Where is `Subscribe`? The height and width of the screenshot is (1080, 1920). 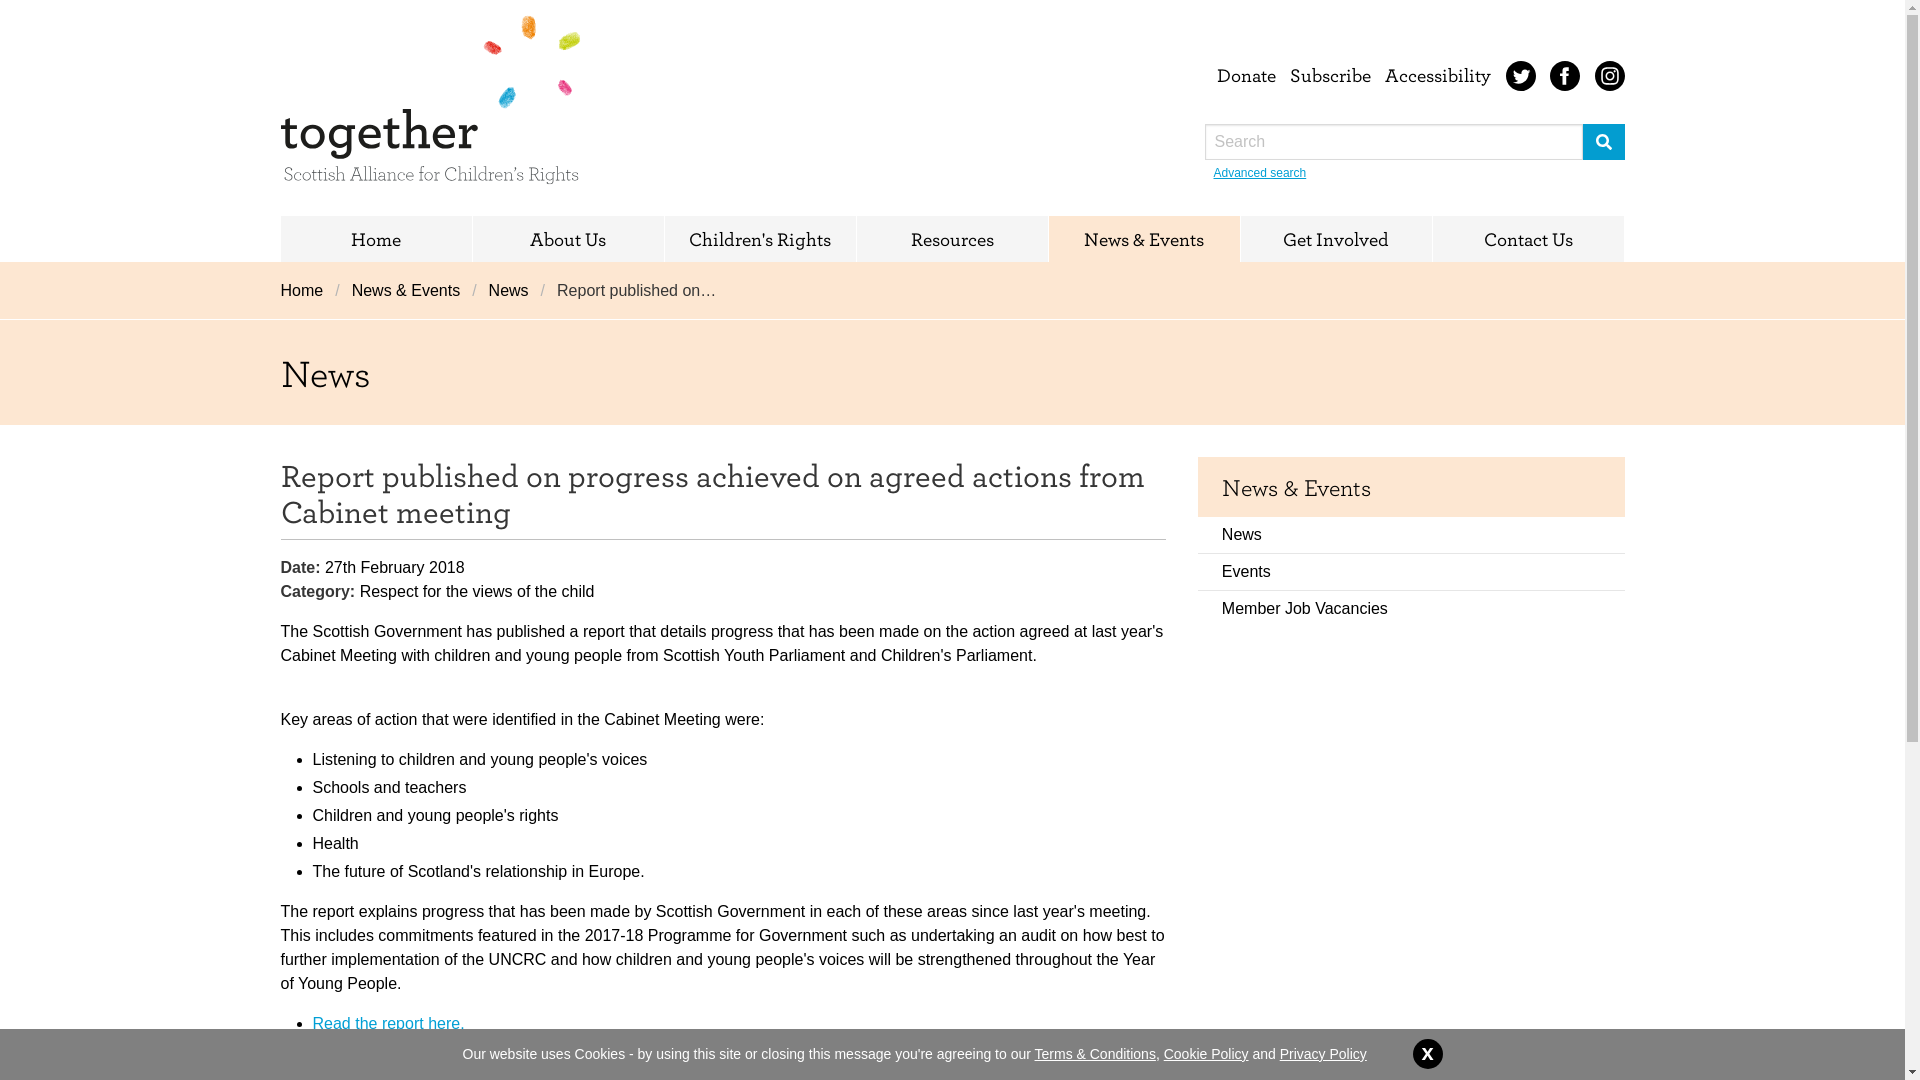 Subscribe is located at coordinates (1330, 74).